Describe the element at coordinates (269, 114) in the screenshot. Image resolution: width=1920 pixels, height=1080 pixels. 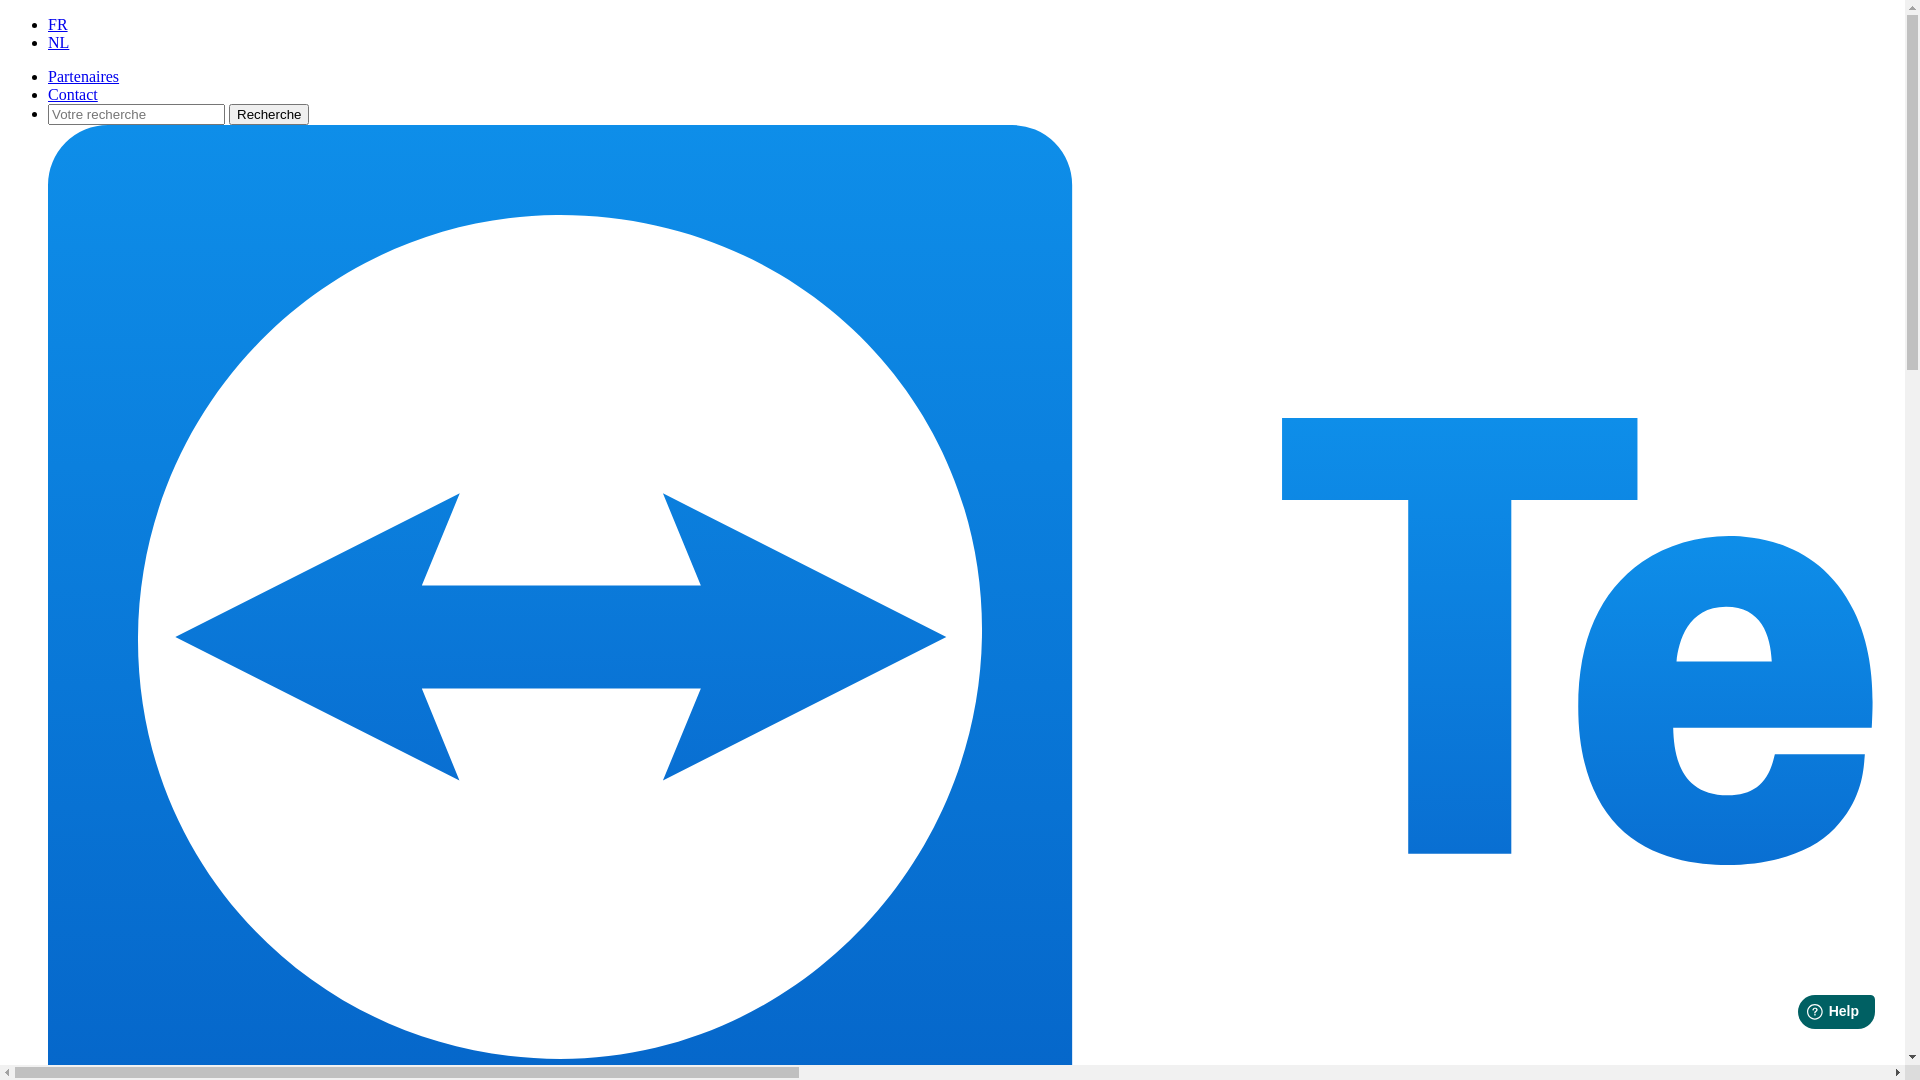
I see `Recherche` at that location.